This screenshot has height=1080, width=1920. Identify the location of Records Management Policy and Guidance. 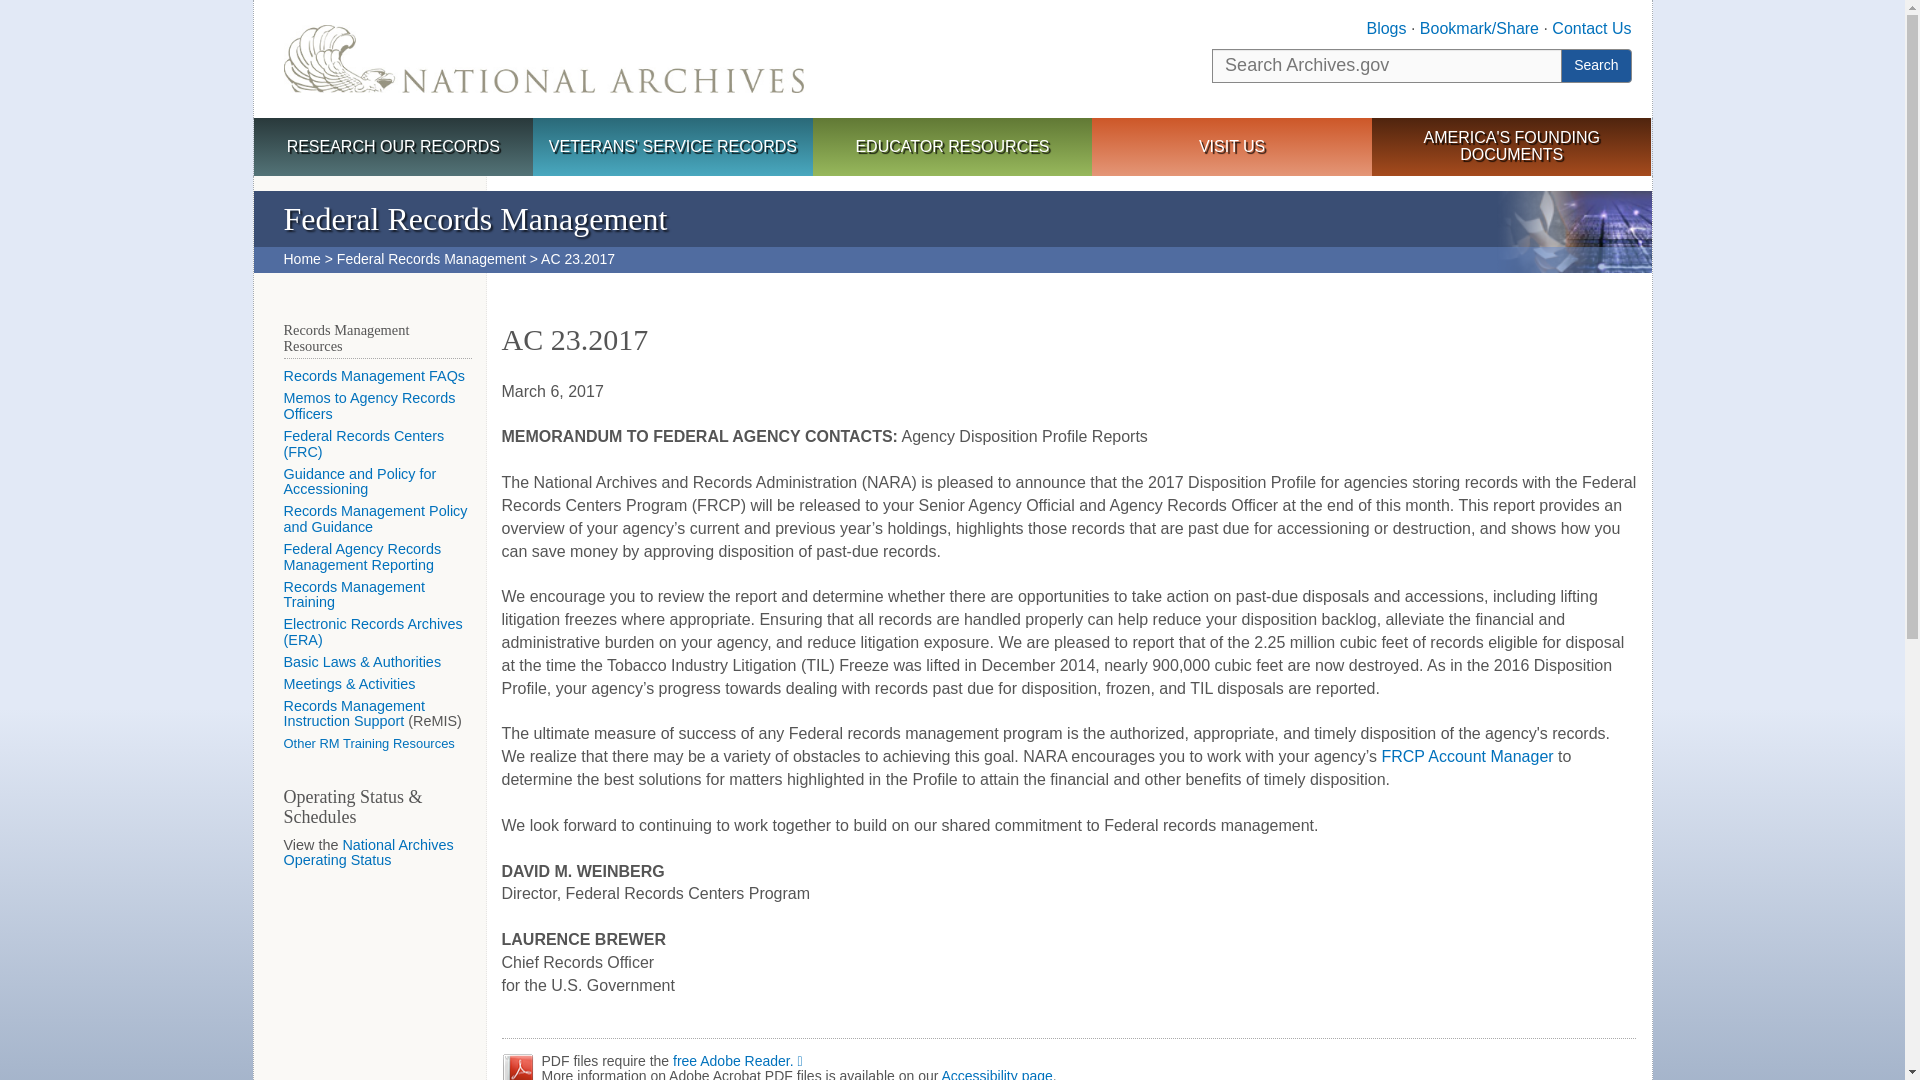
(376, 518).